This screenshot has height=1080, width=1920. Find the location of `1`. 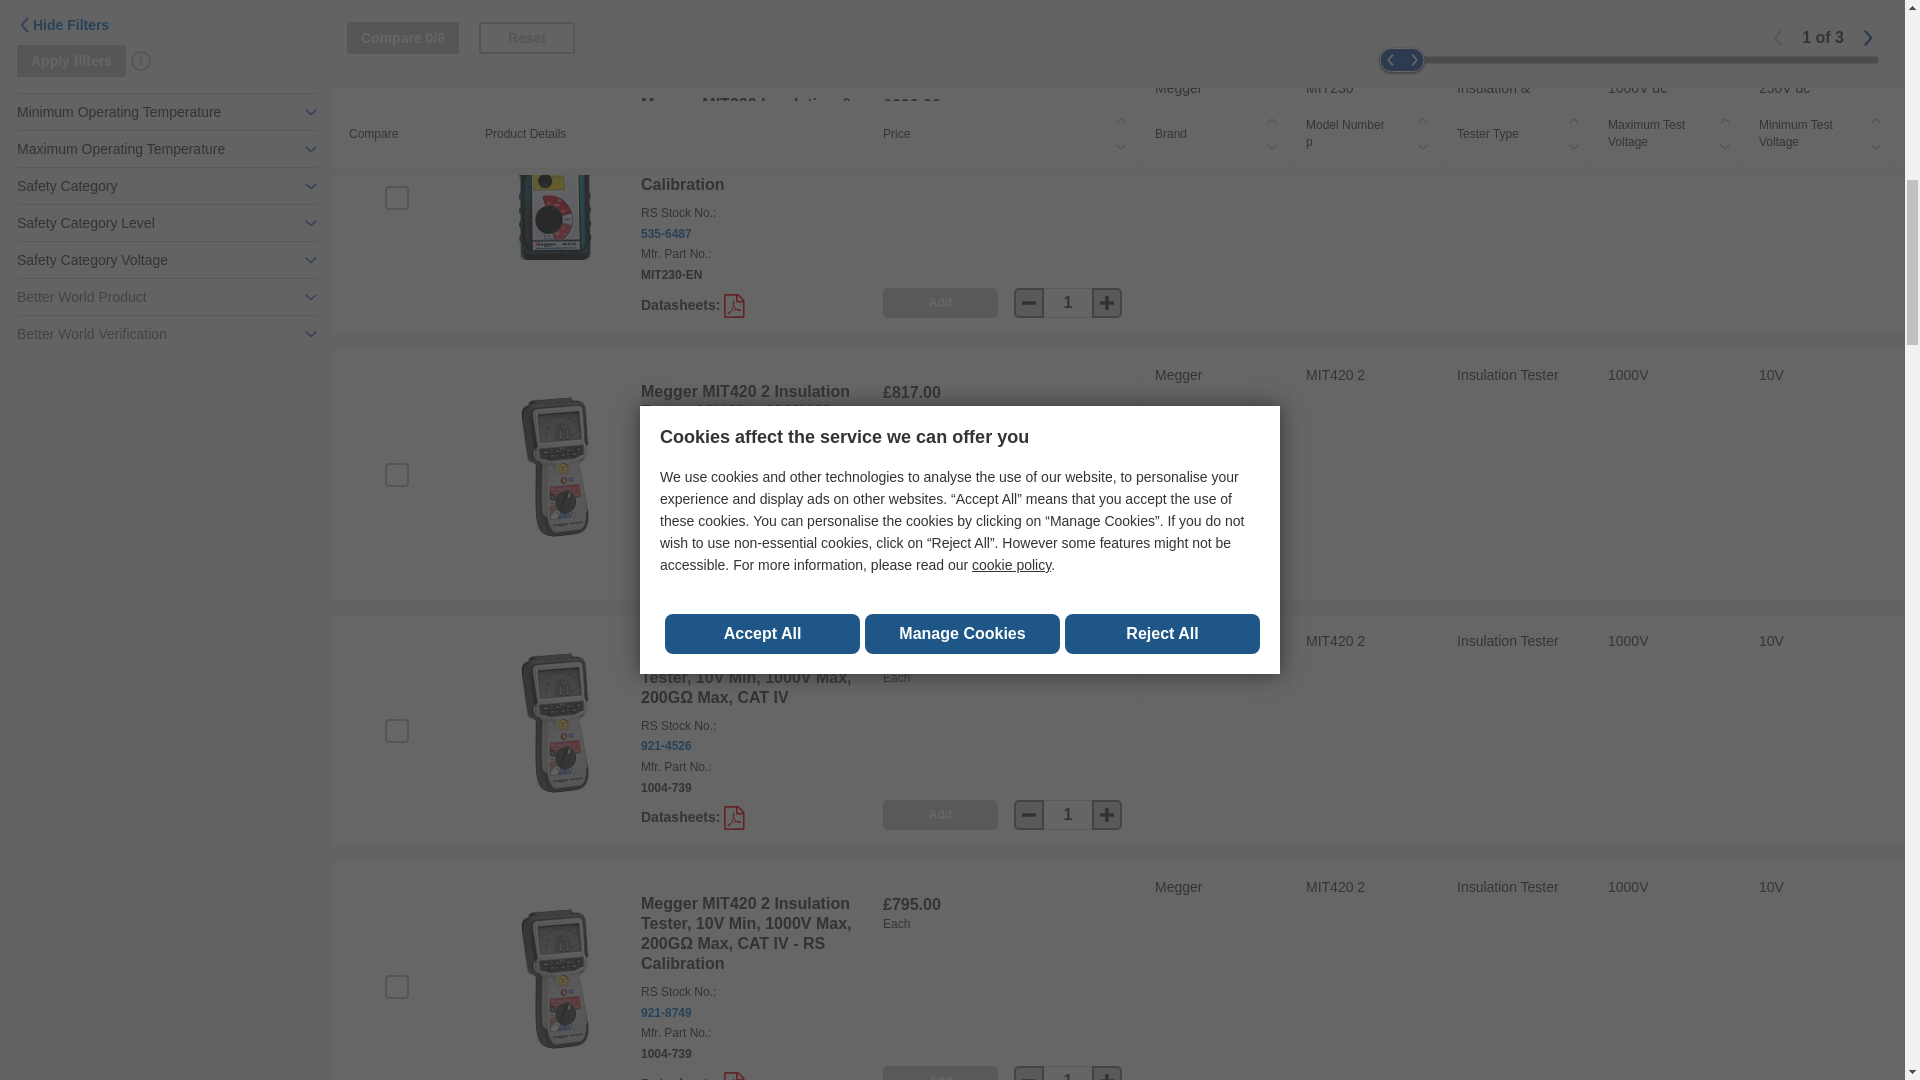

1 is located at coordinates (1068, 302).